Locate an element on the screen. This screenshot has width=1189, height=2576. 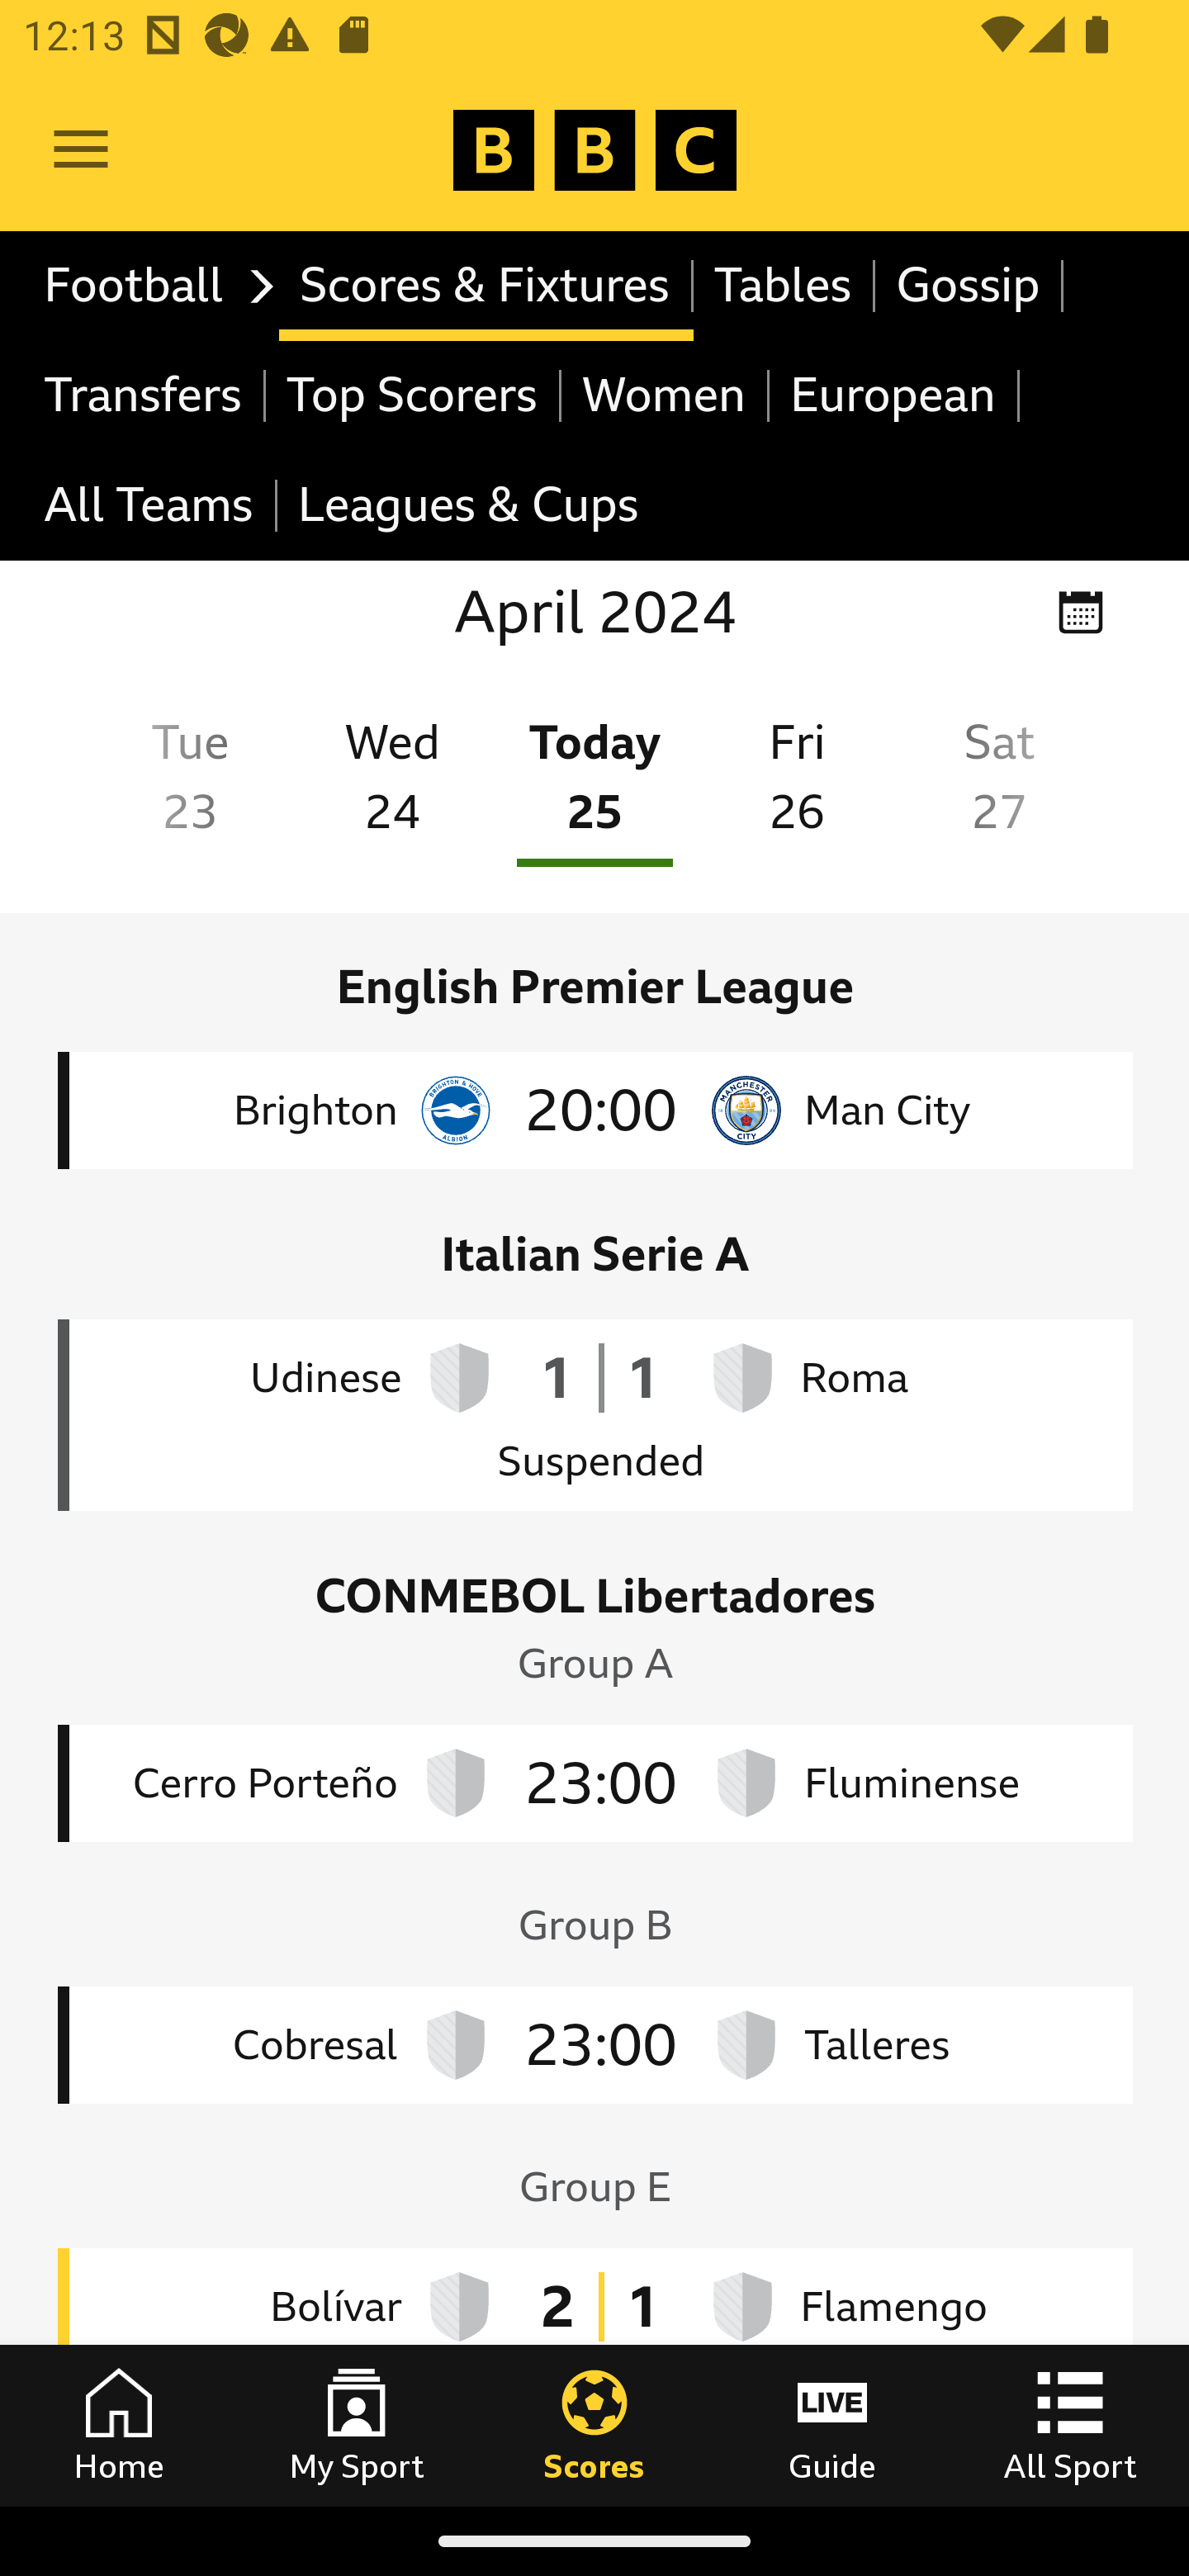
Scores & Fixtures is located at coordinates (486, 286).